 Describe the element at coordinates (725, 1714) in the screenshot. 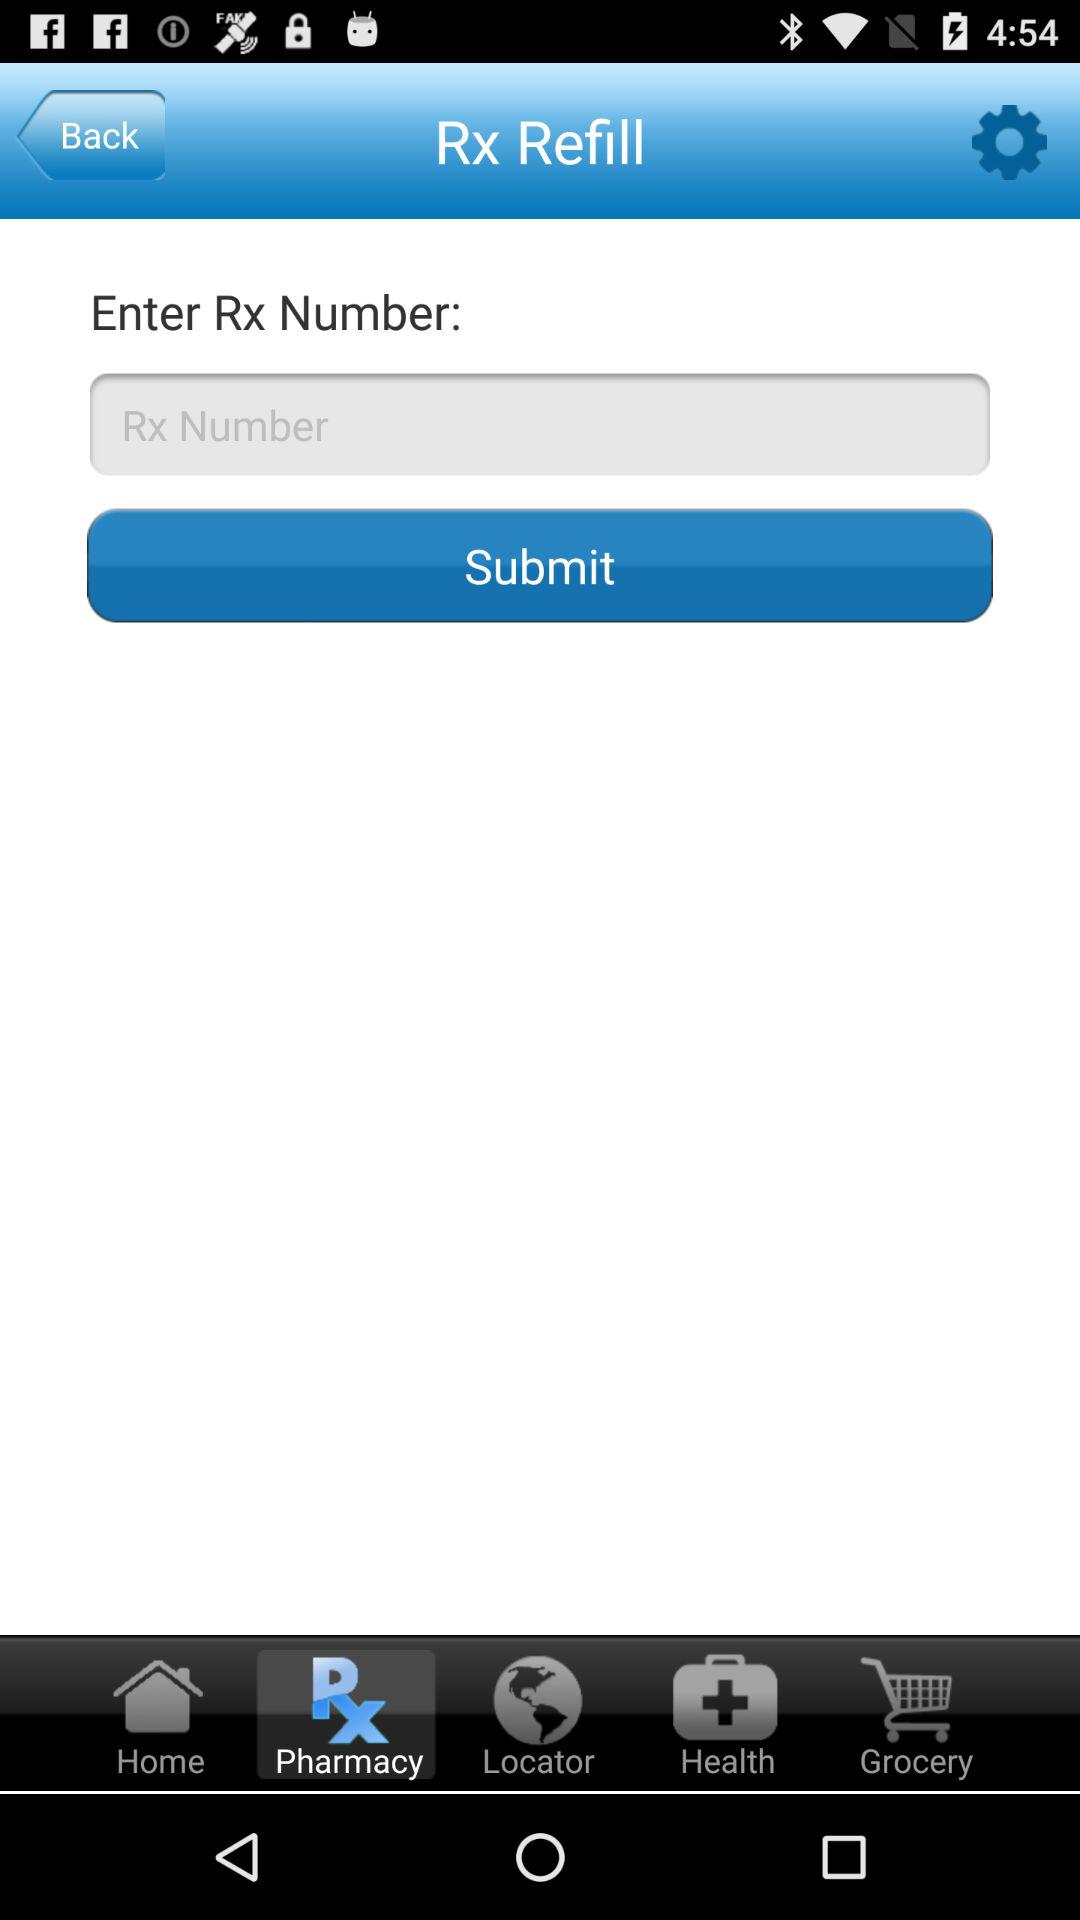

I see `click the icon which is left to grocery` at that location.